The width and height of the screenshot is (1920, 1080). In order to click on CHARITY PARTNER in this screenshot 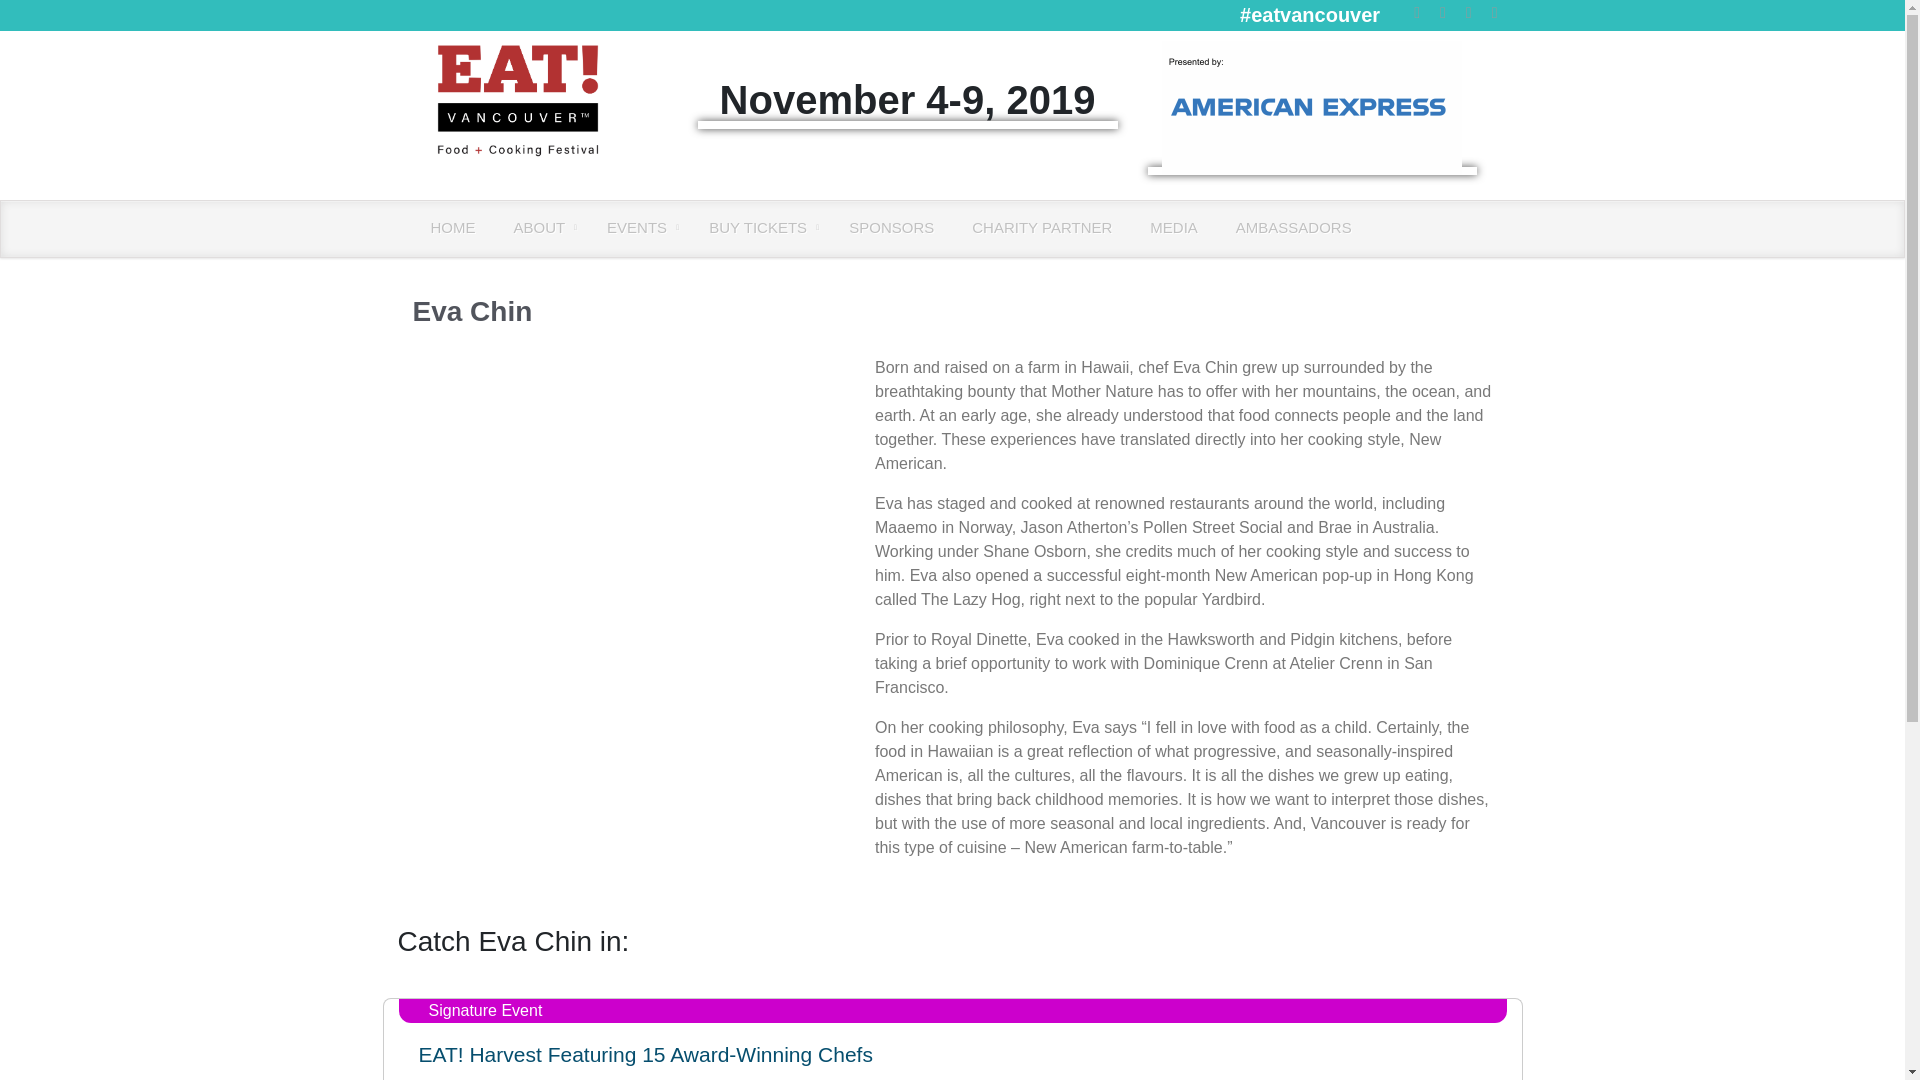, I will do `click(1042, 227)`.